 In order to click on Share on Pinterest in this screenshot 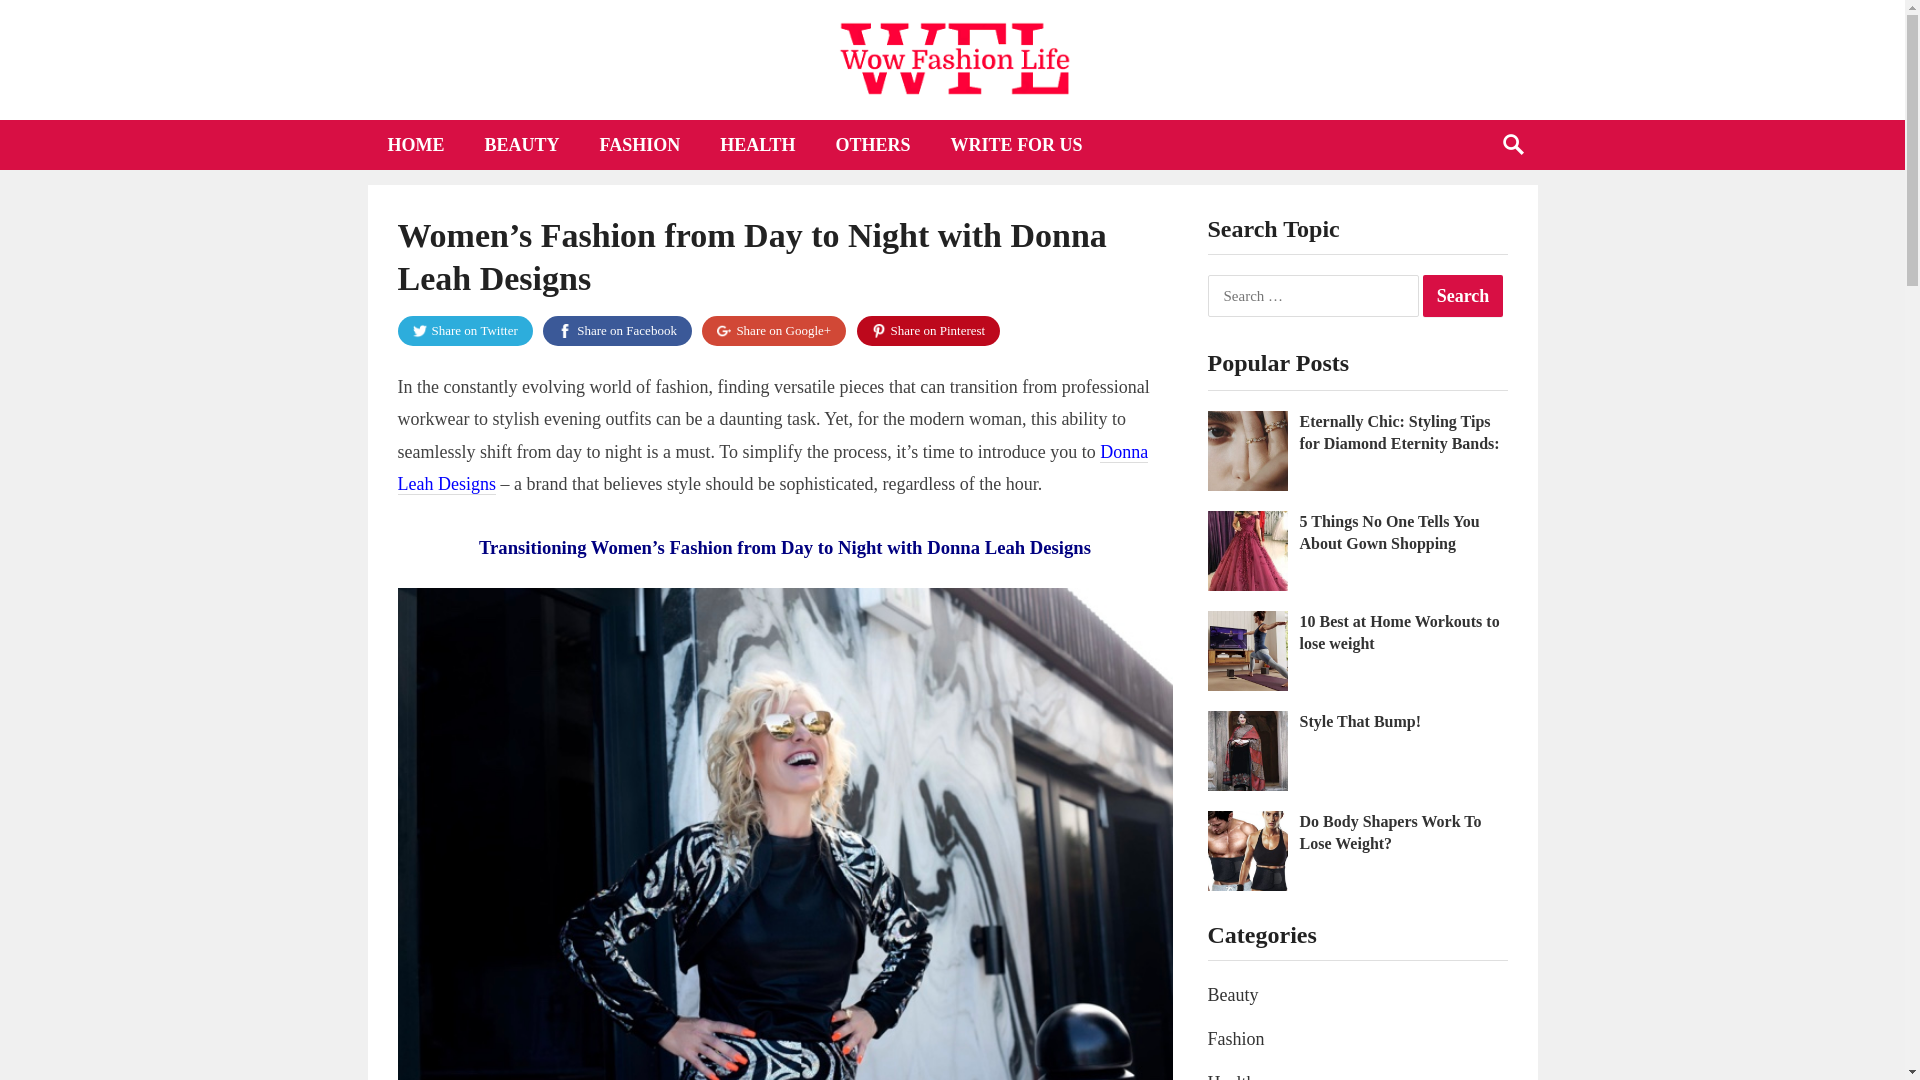, I will do `click(928, 330)`.